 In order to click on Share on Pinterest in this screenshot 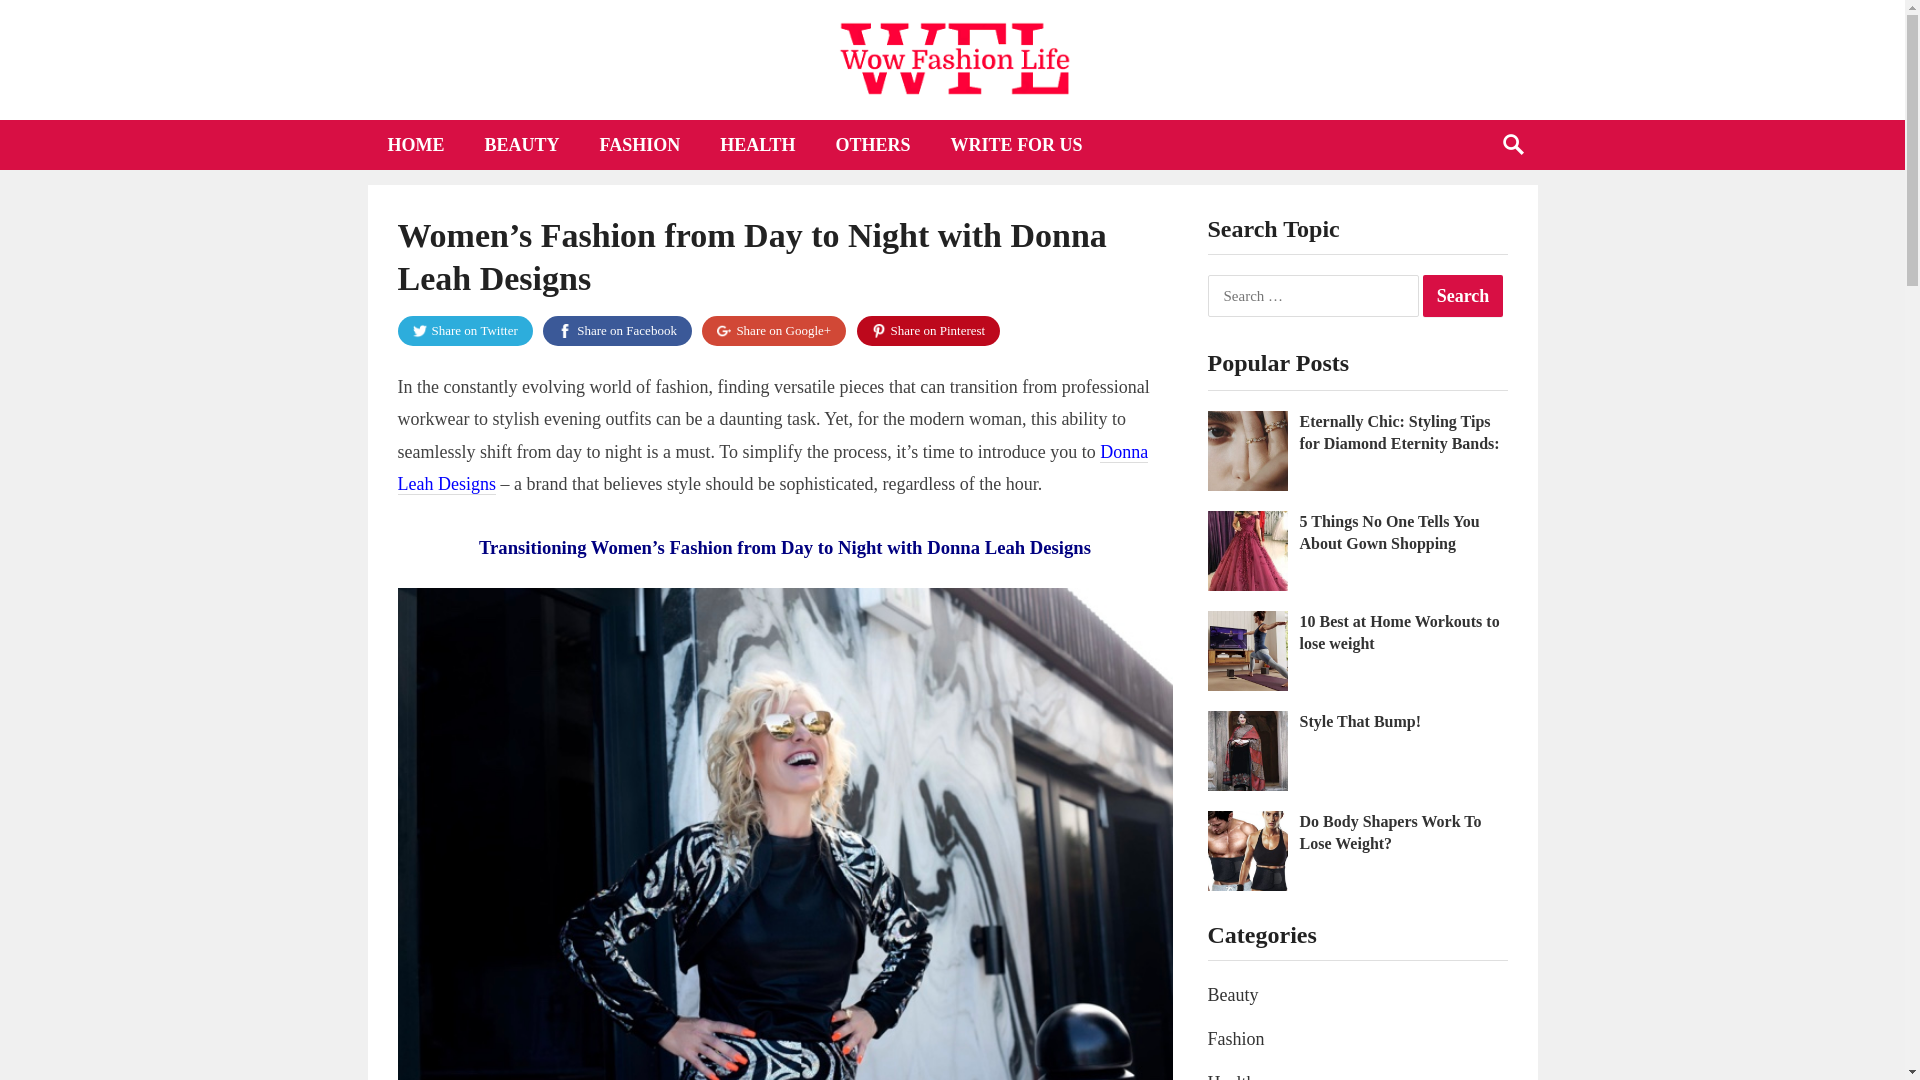, I will do `click(928, 330)`.